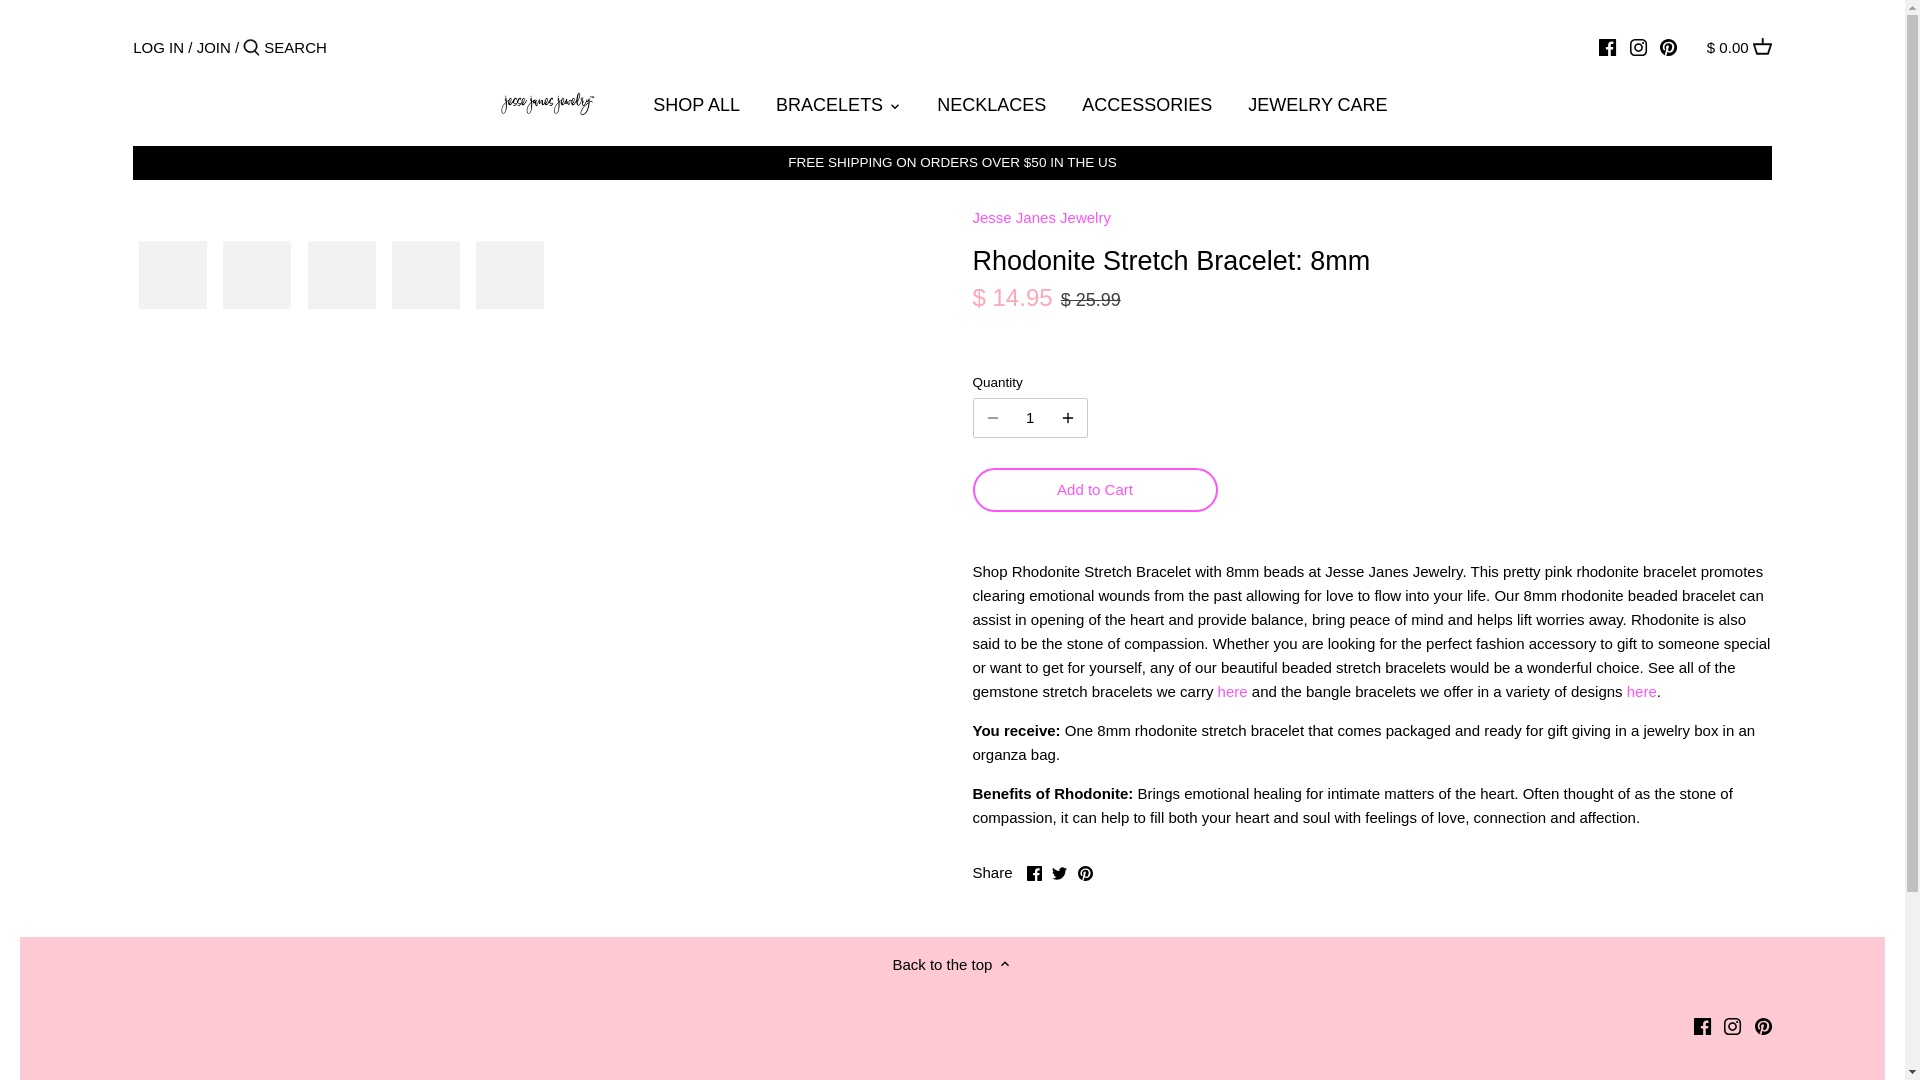 The width and height of the screenshot is (1920, 1080). What do you see at coordinates (991, 109) in the screenshot?
I see `NECKLACES` at bounding box center [991, 109].